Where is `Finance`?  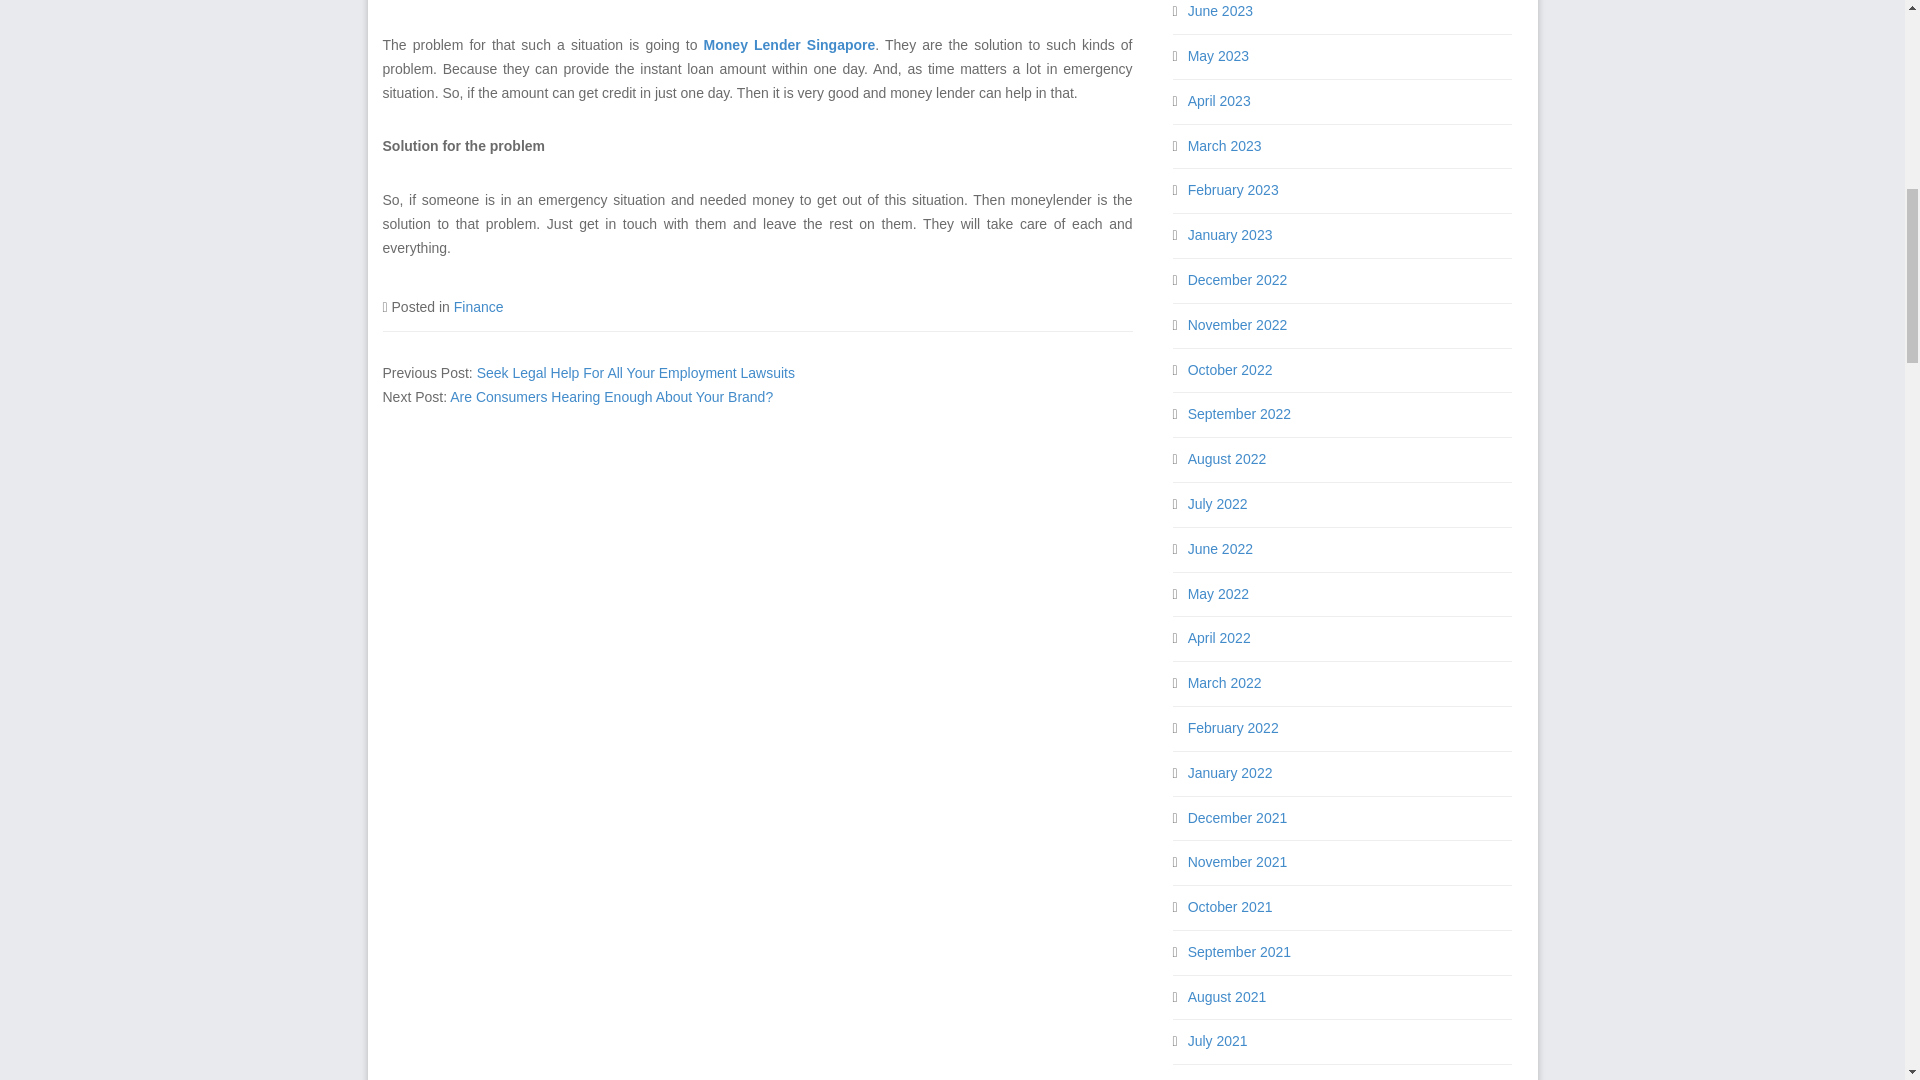
Finance is located at coordinates (478, 307).